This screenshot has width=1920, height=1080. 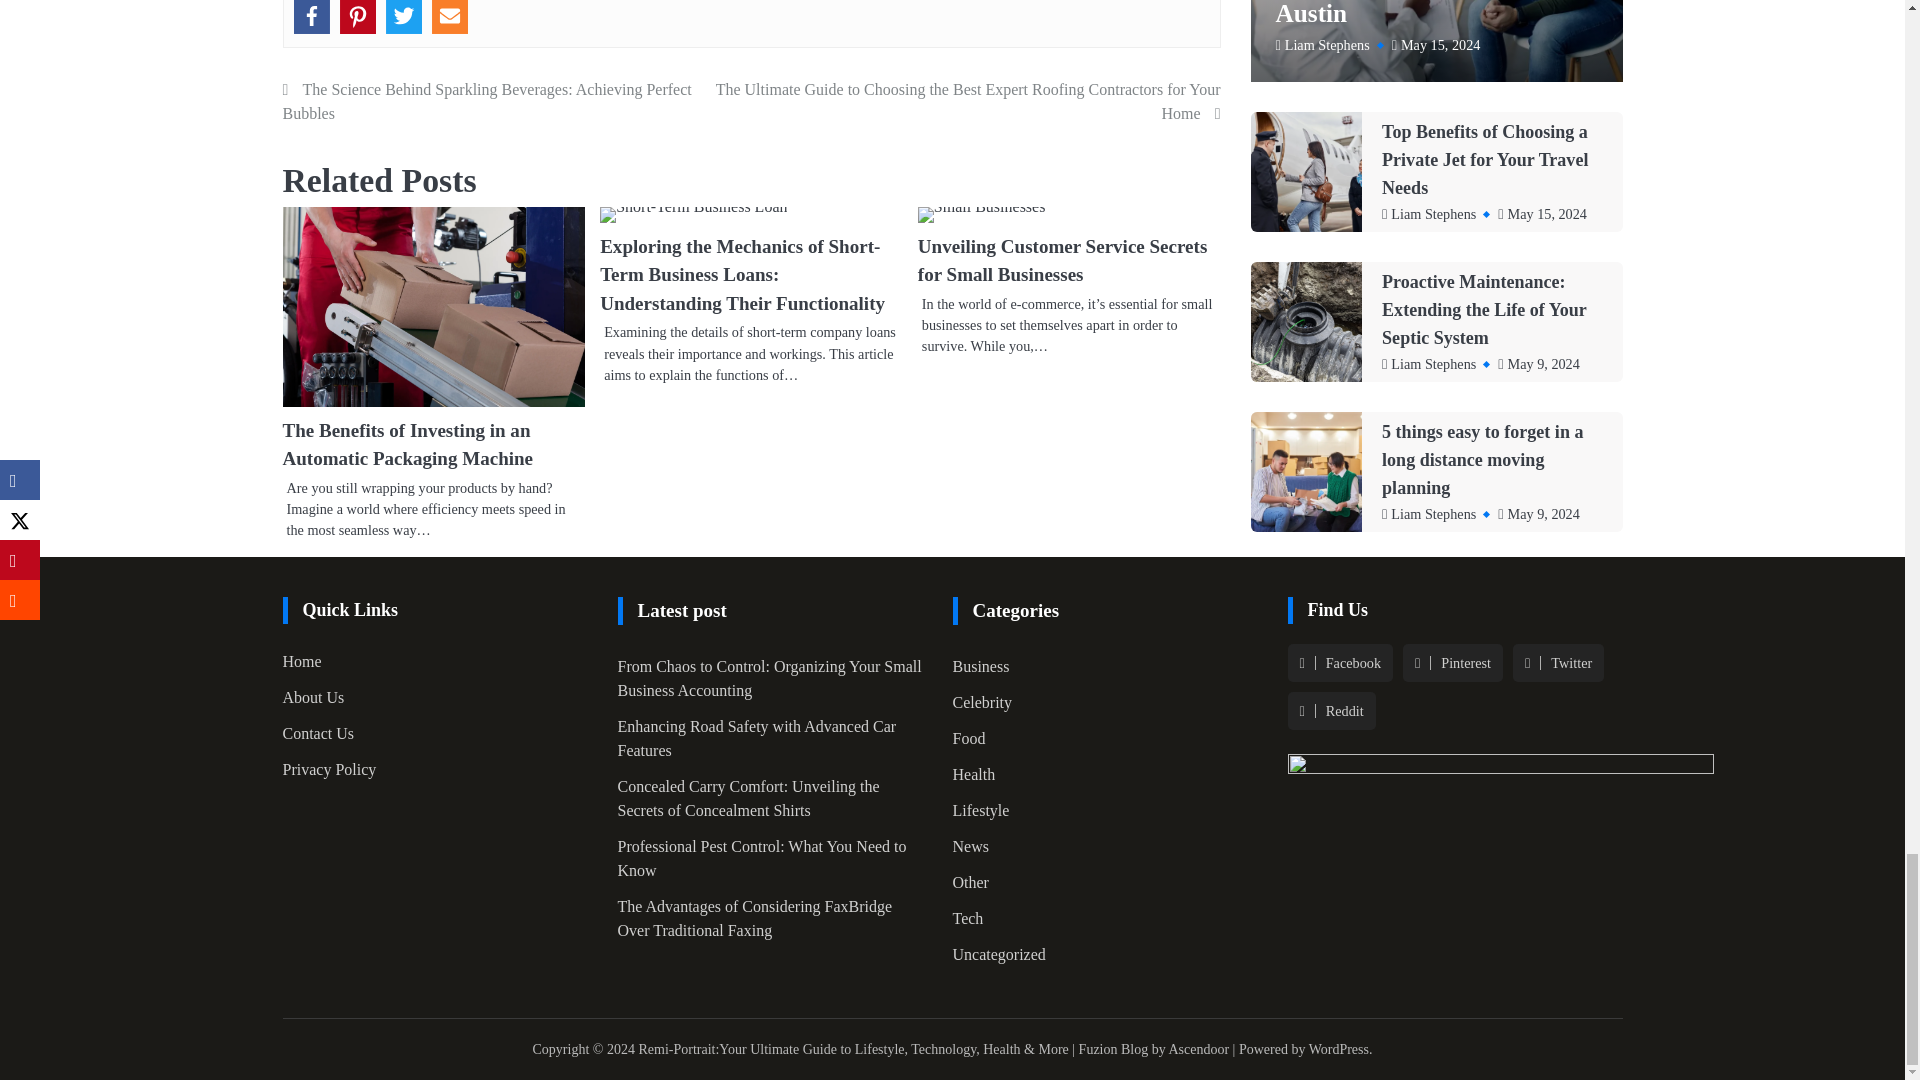 I want to click on Twitter, so click(x=404, y=16).